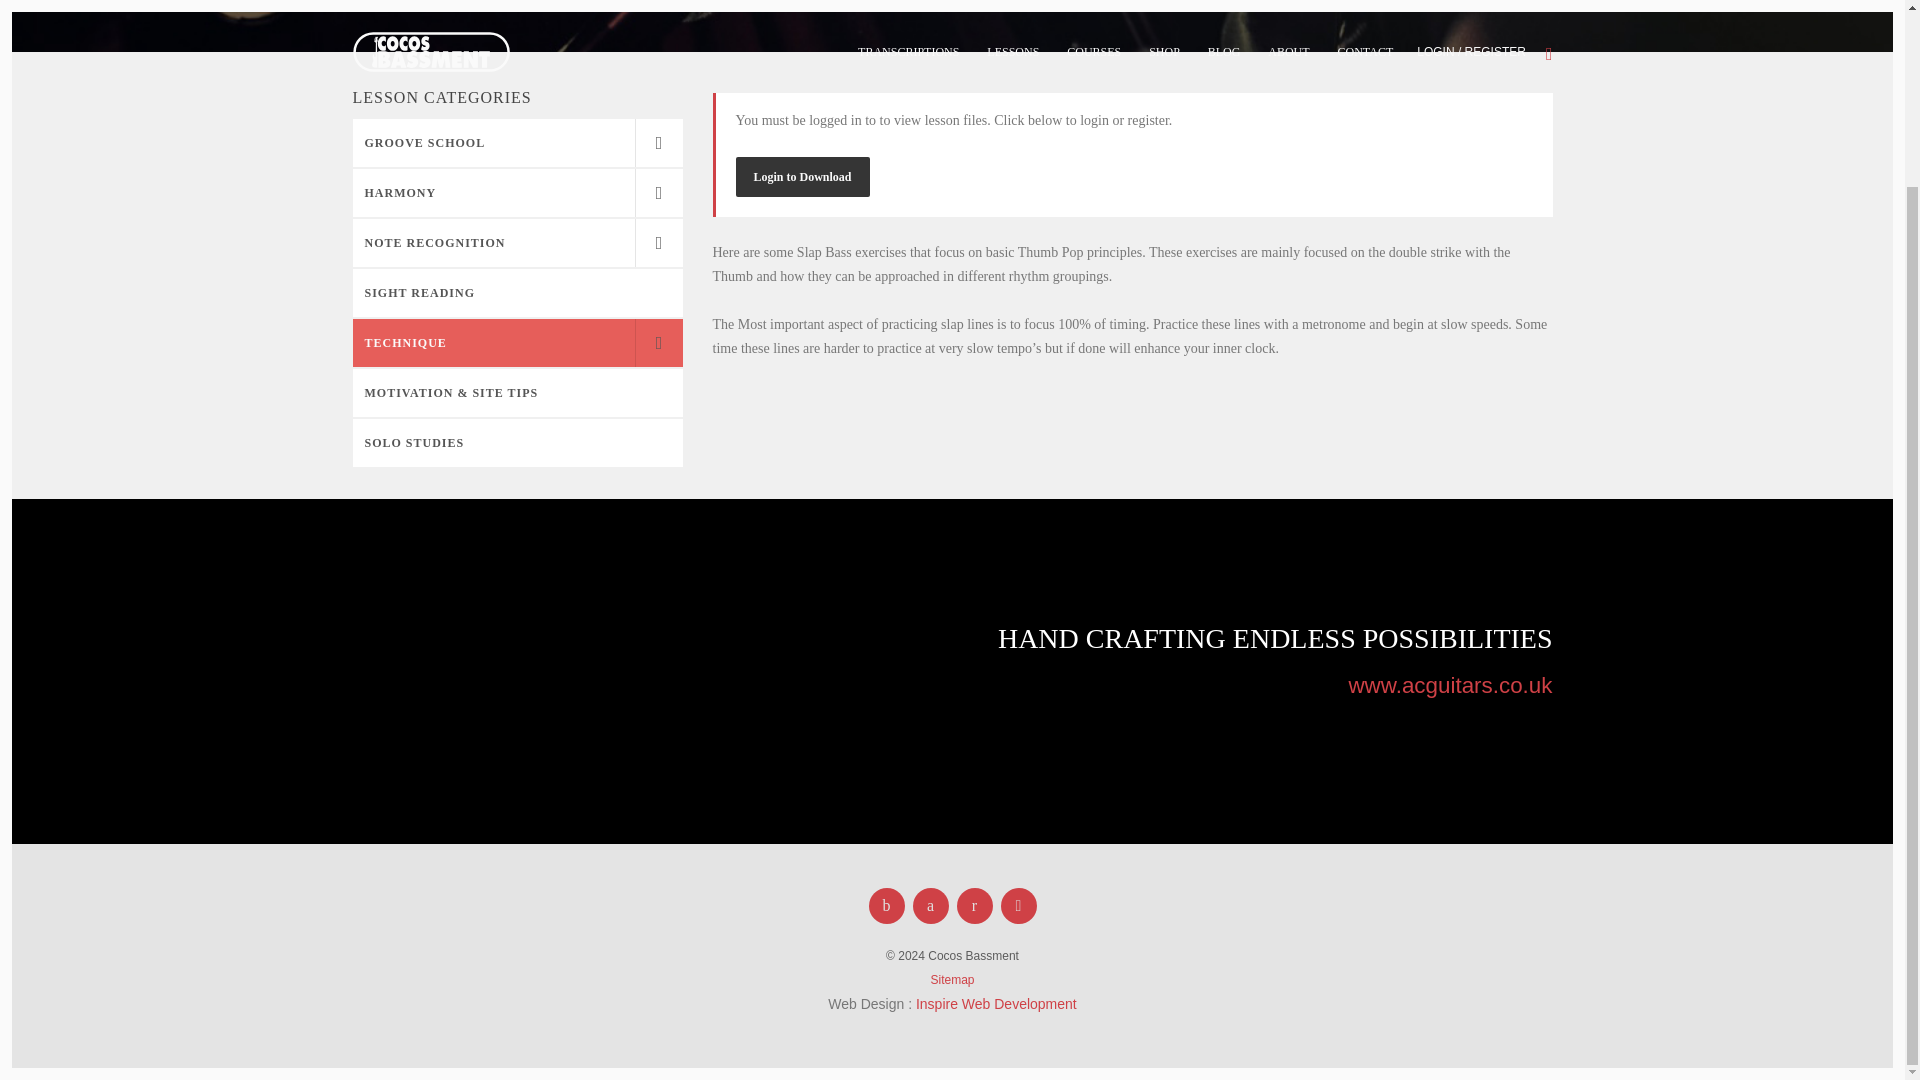  Describe the element at coordinates (516, 442) in the screenshot. I see `SOLO STUDIES` at that location.